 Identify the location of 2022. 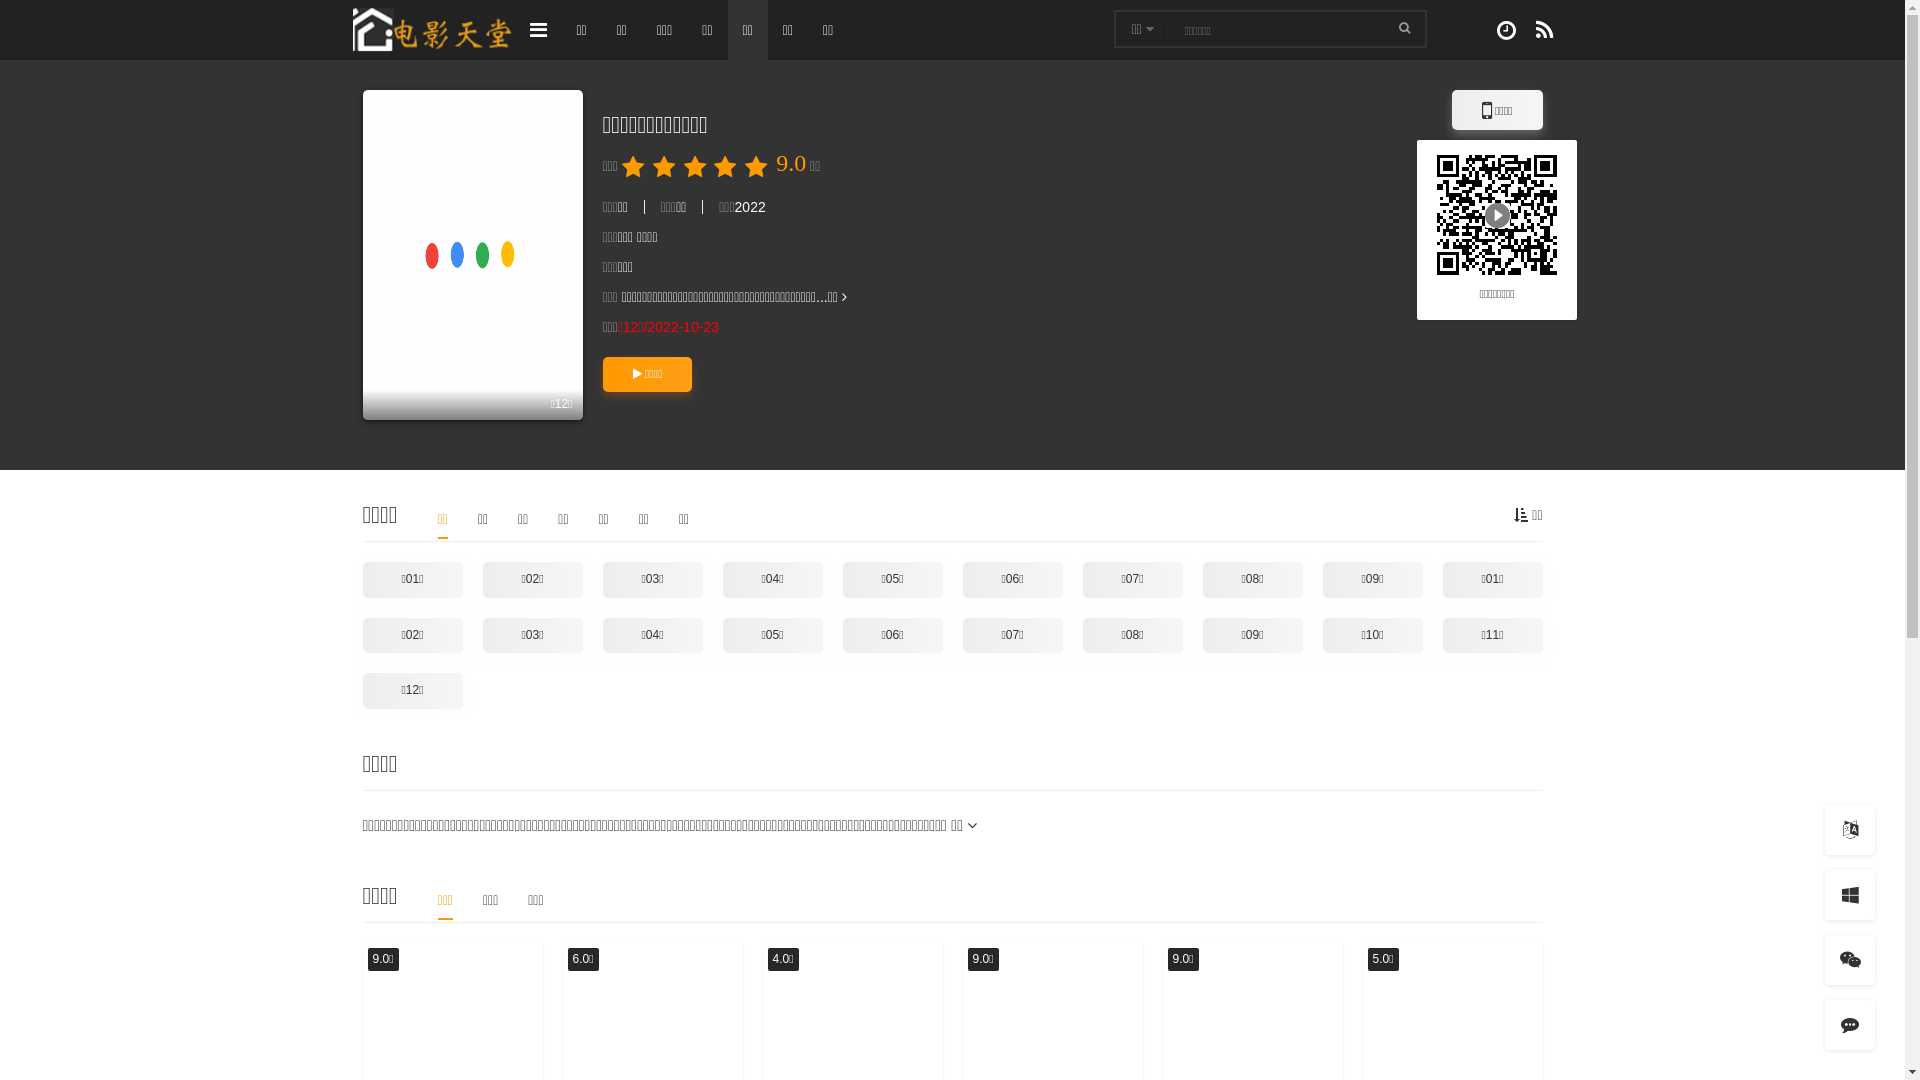
(750, 207).